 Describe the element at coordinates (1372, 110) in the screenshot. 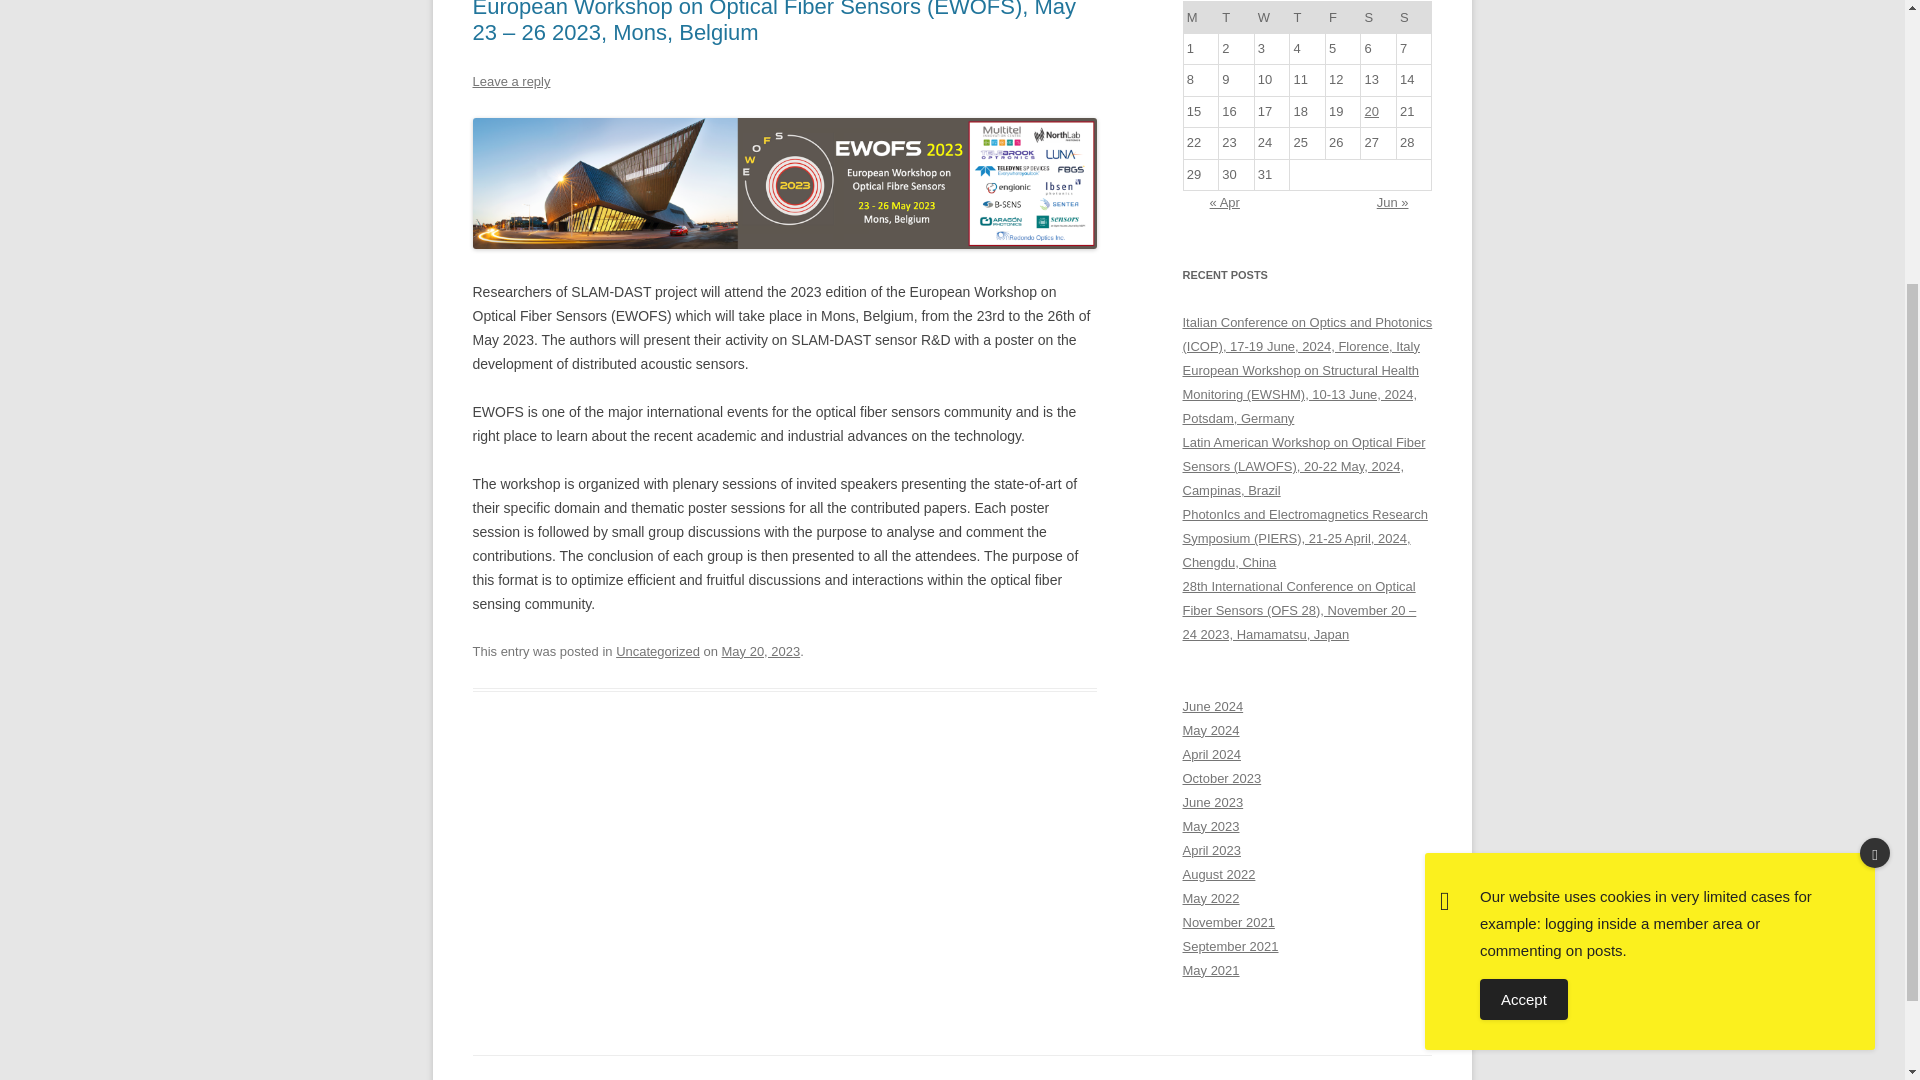

I see `20` at that location.